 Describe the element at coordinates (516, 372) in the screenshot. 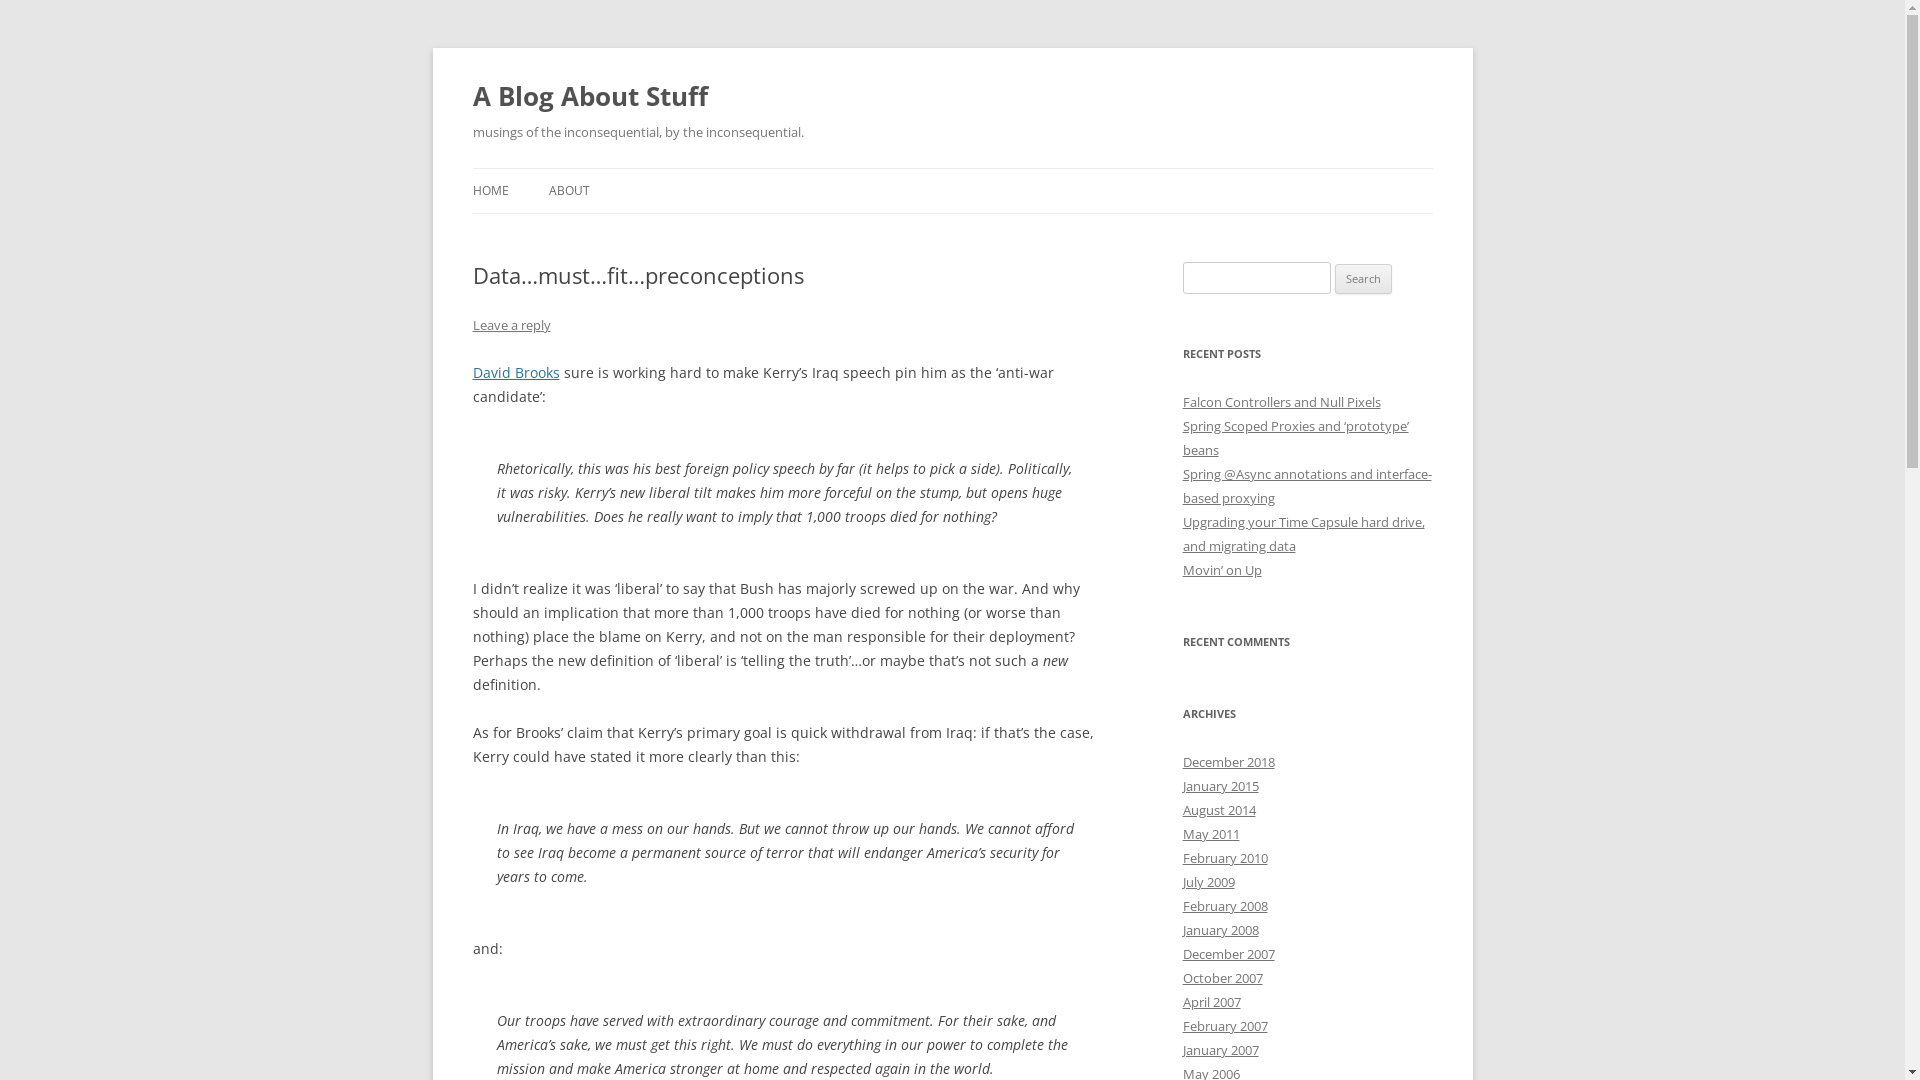

I see `David Brooks` at that location.